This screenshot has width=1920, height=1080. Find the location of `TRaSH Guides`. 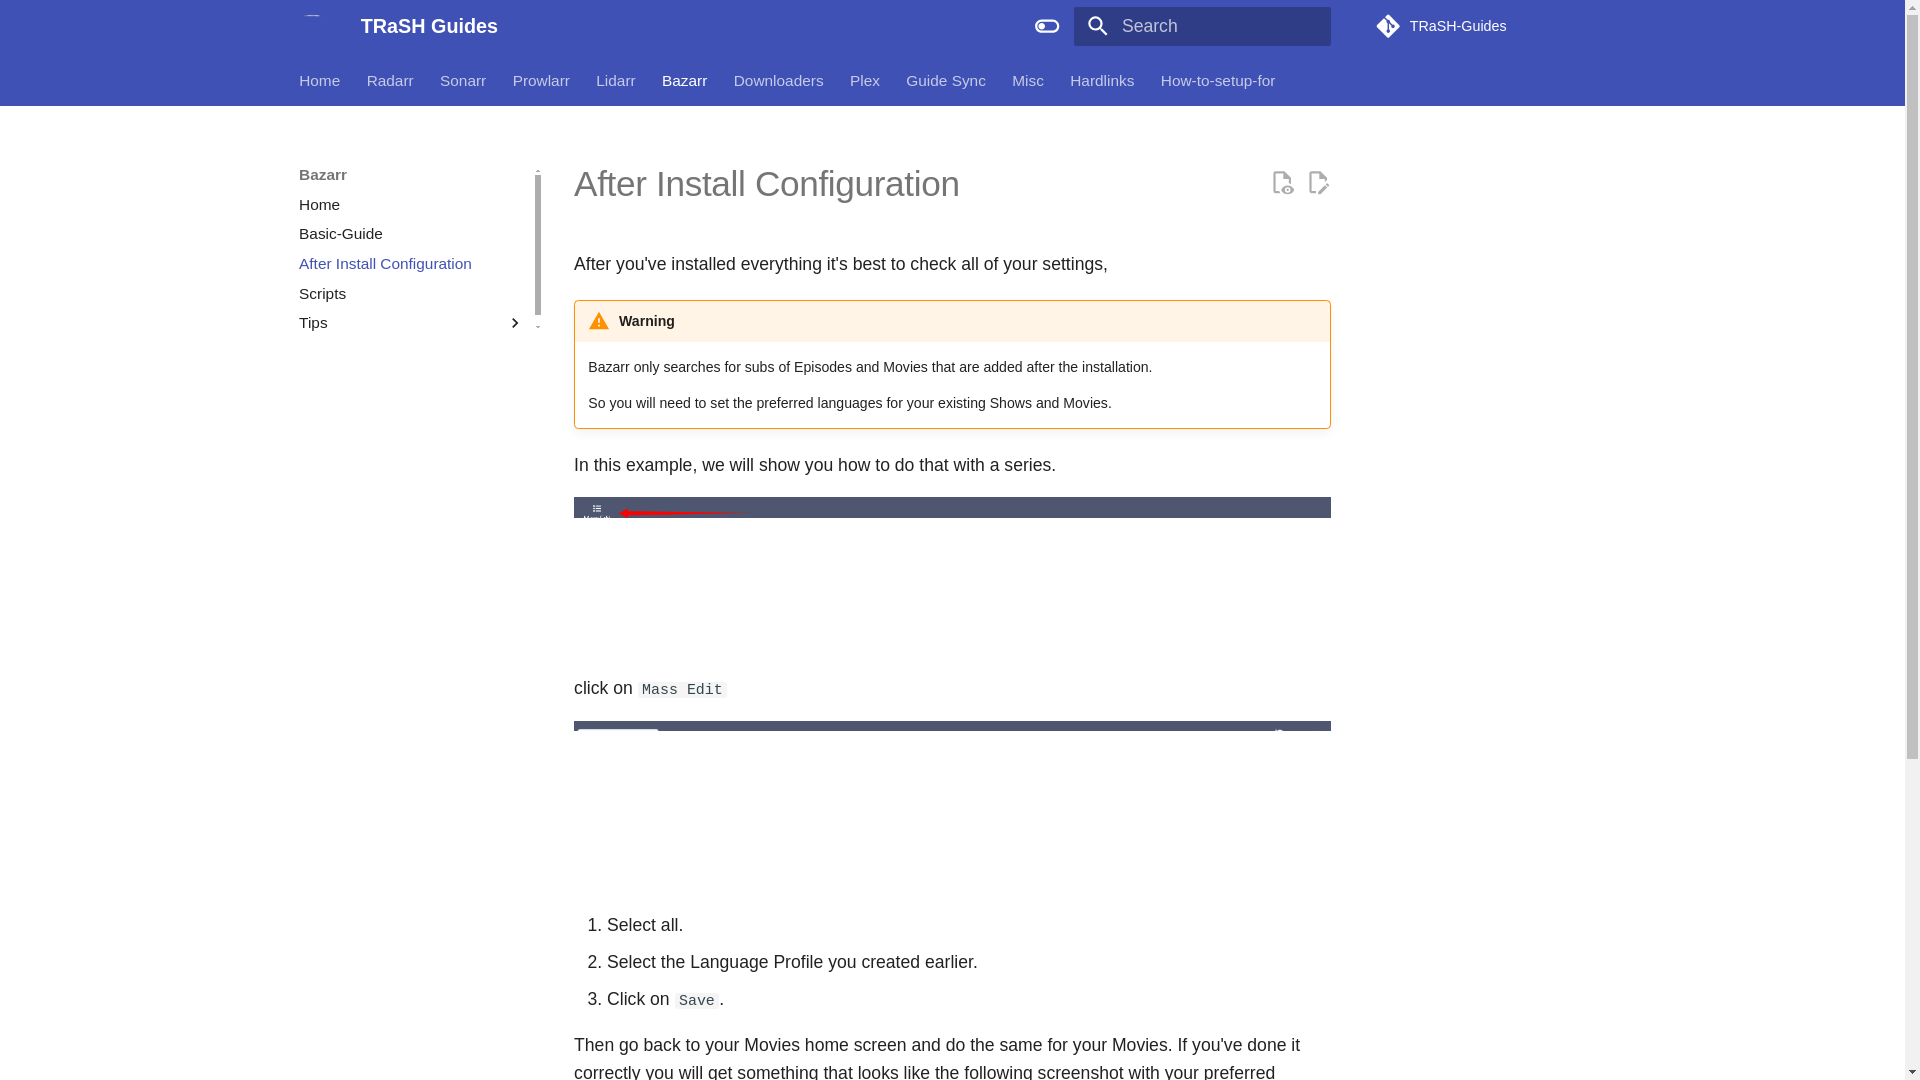

TRaSH Guides is located at coordinates (312, 26).